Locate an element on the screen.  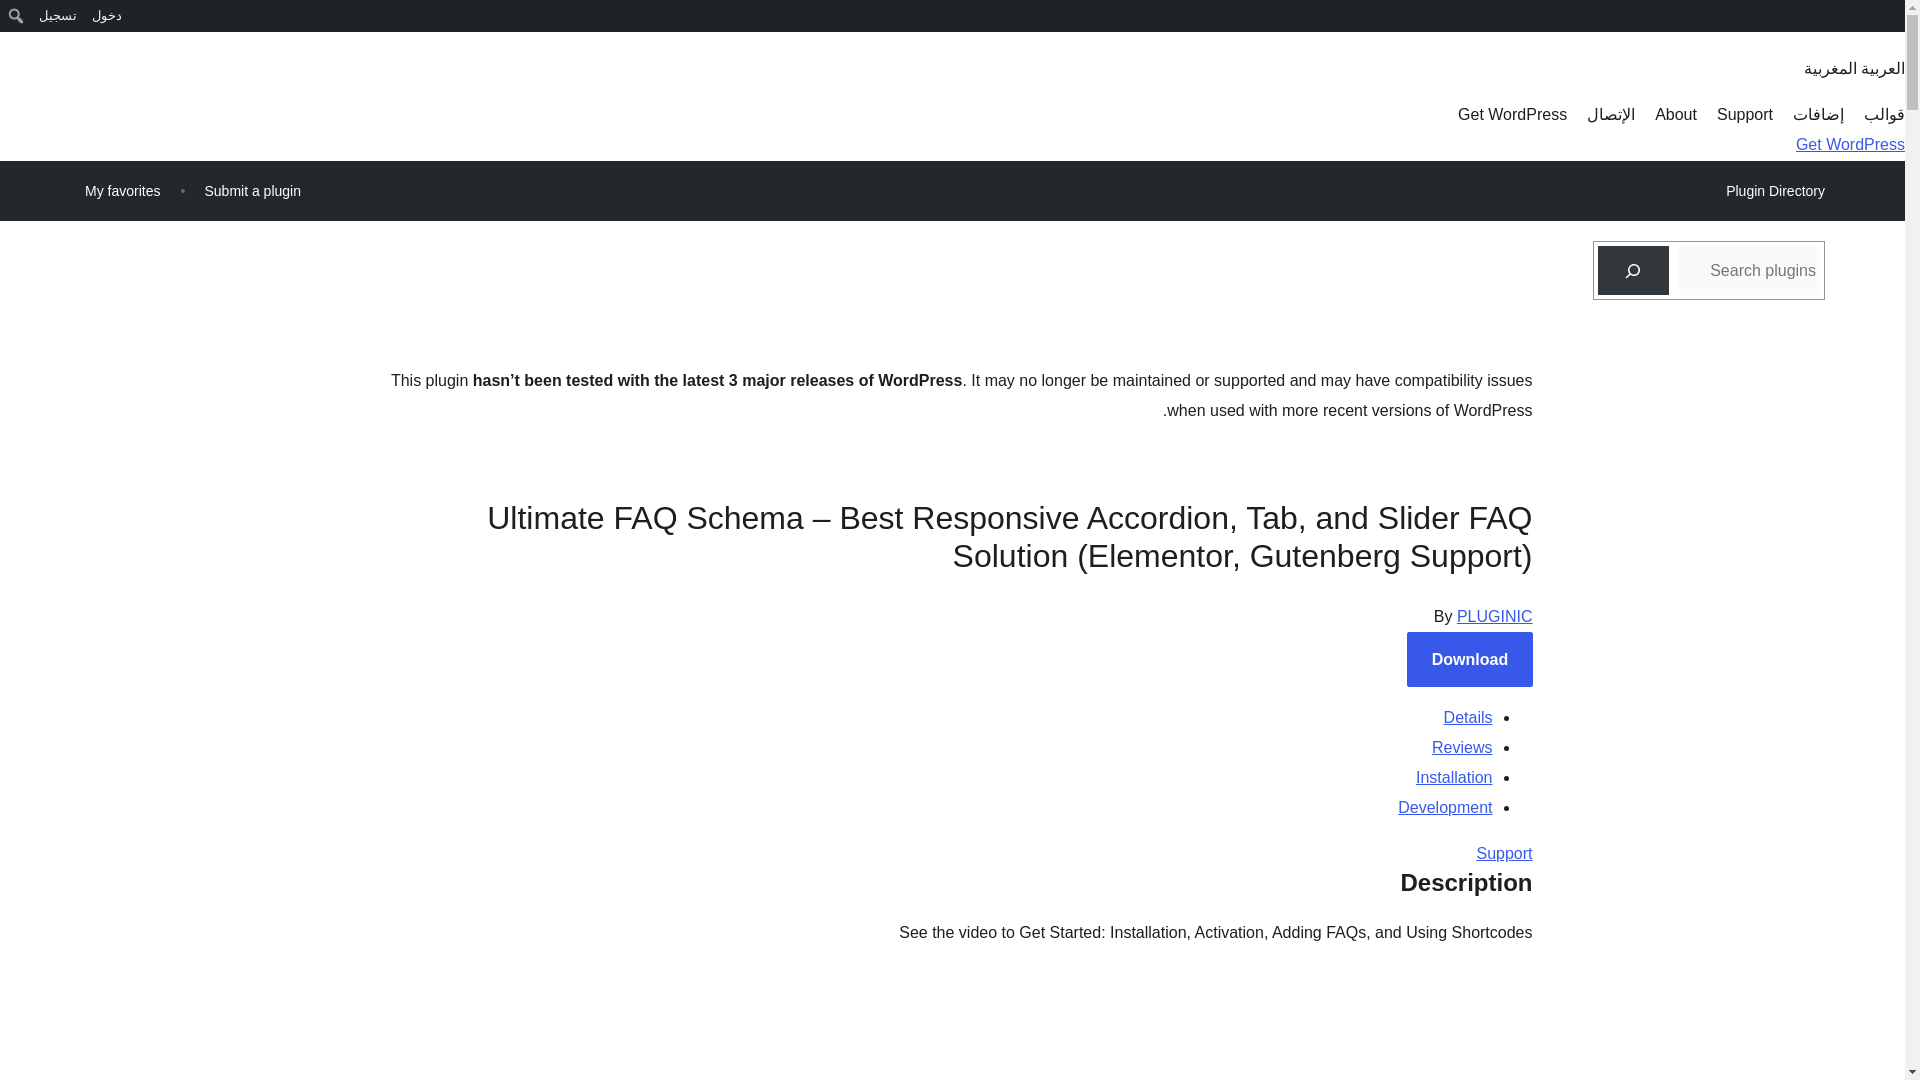
Details is located at coordinates (1468, 716).